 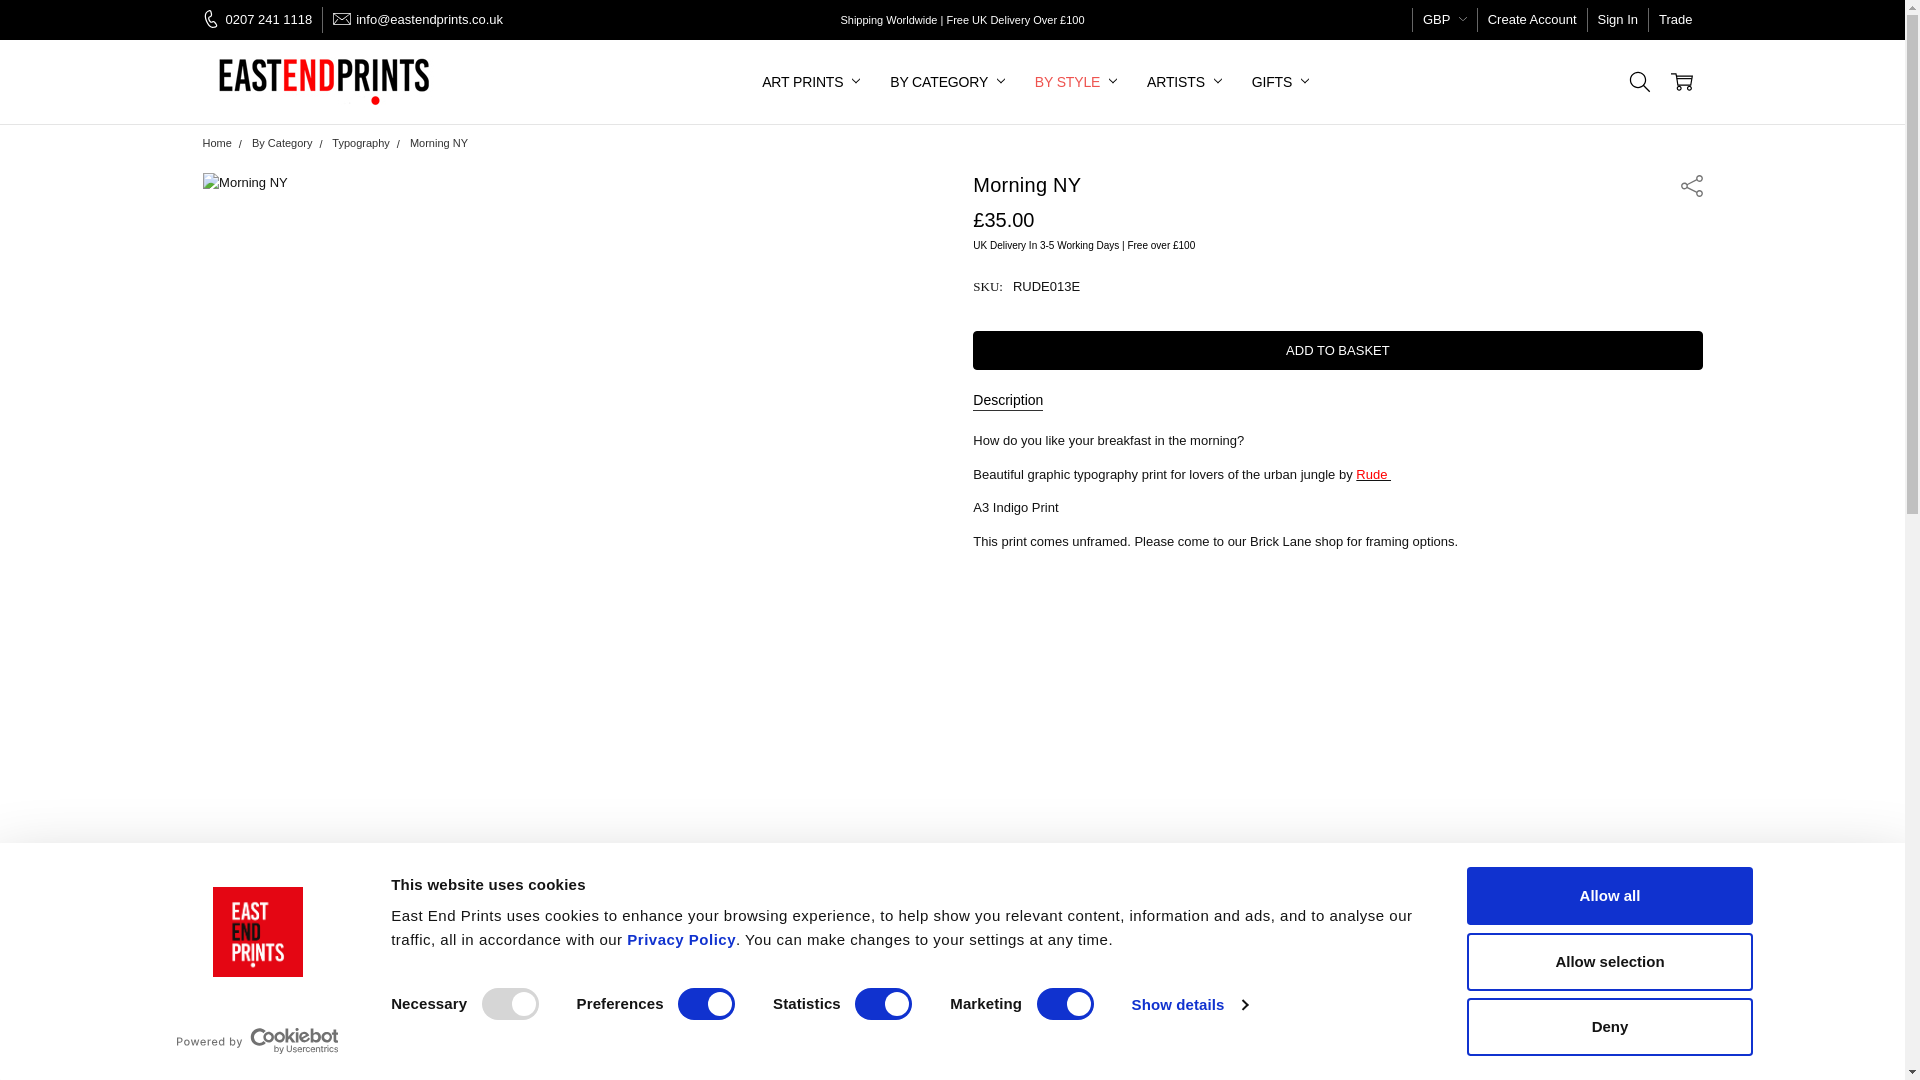 What do you see at coordinates (1337, 350) in the screenshot?
I see `Add to Basket` at bounding box center [1337, 350].